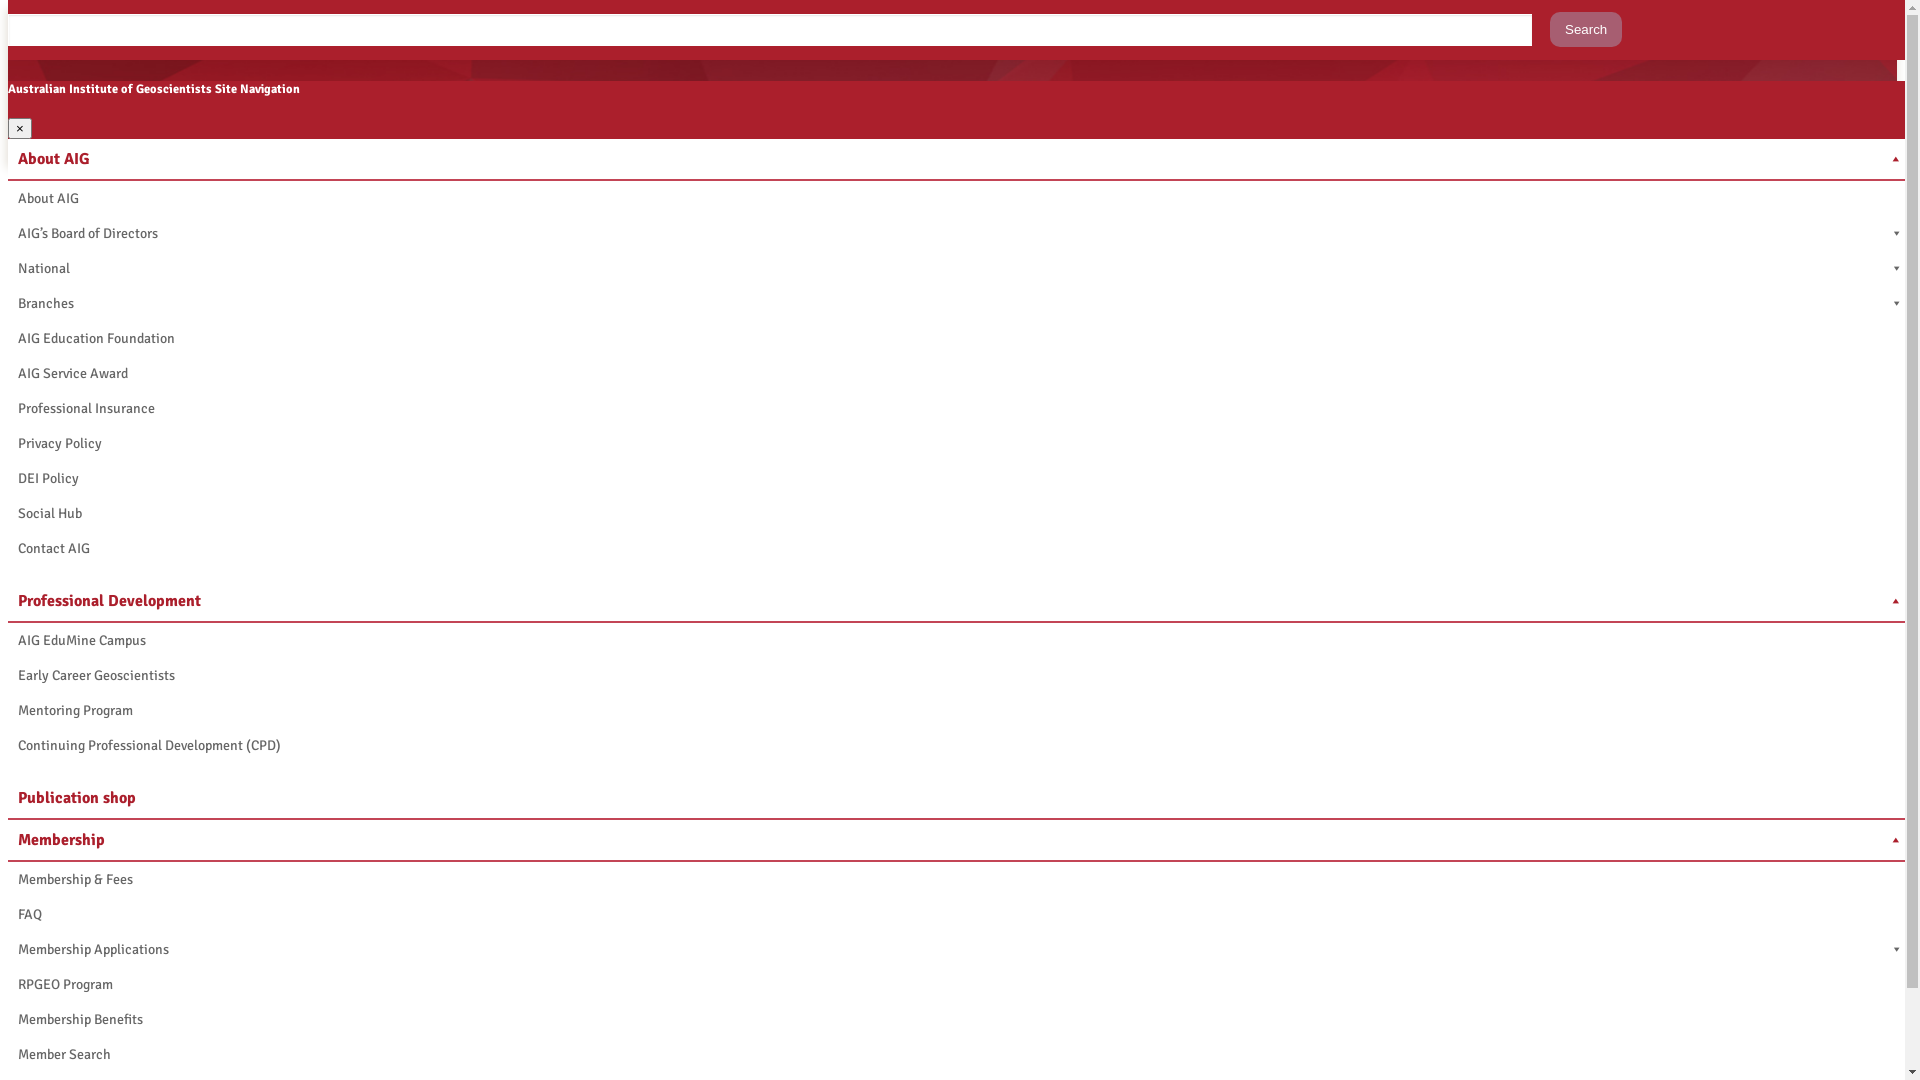 This screenshot has width=1920, height=1080. I want to click on Education, so click(148, 1056).